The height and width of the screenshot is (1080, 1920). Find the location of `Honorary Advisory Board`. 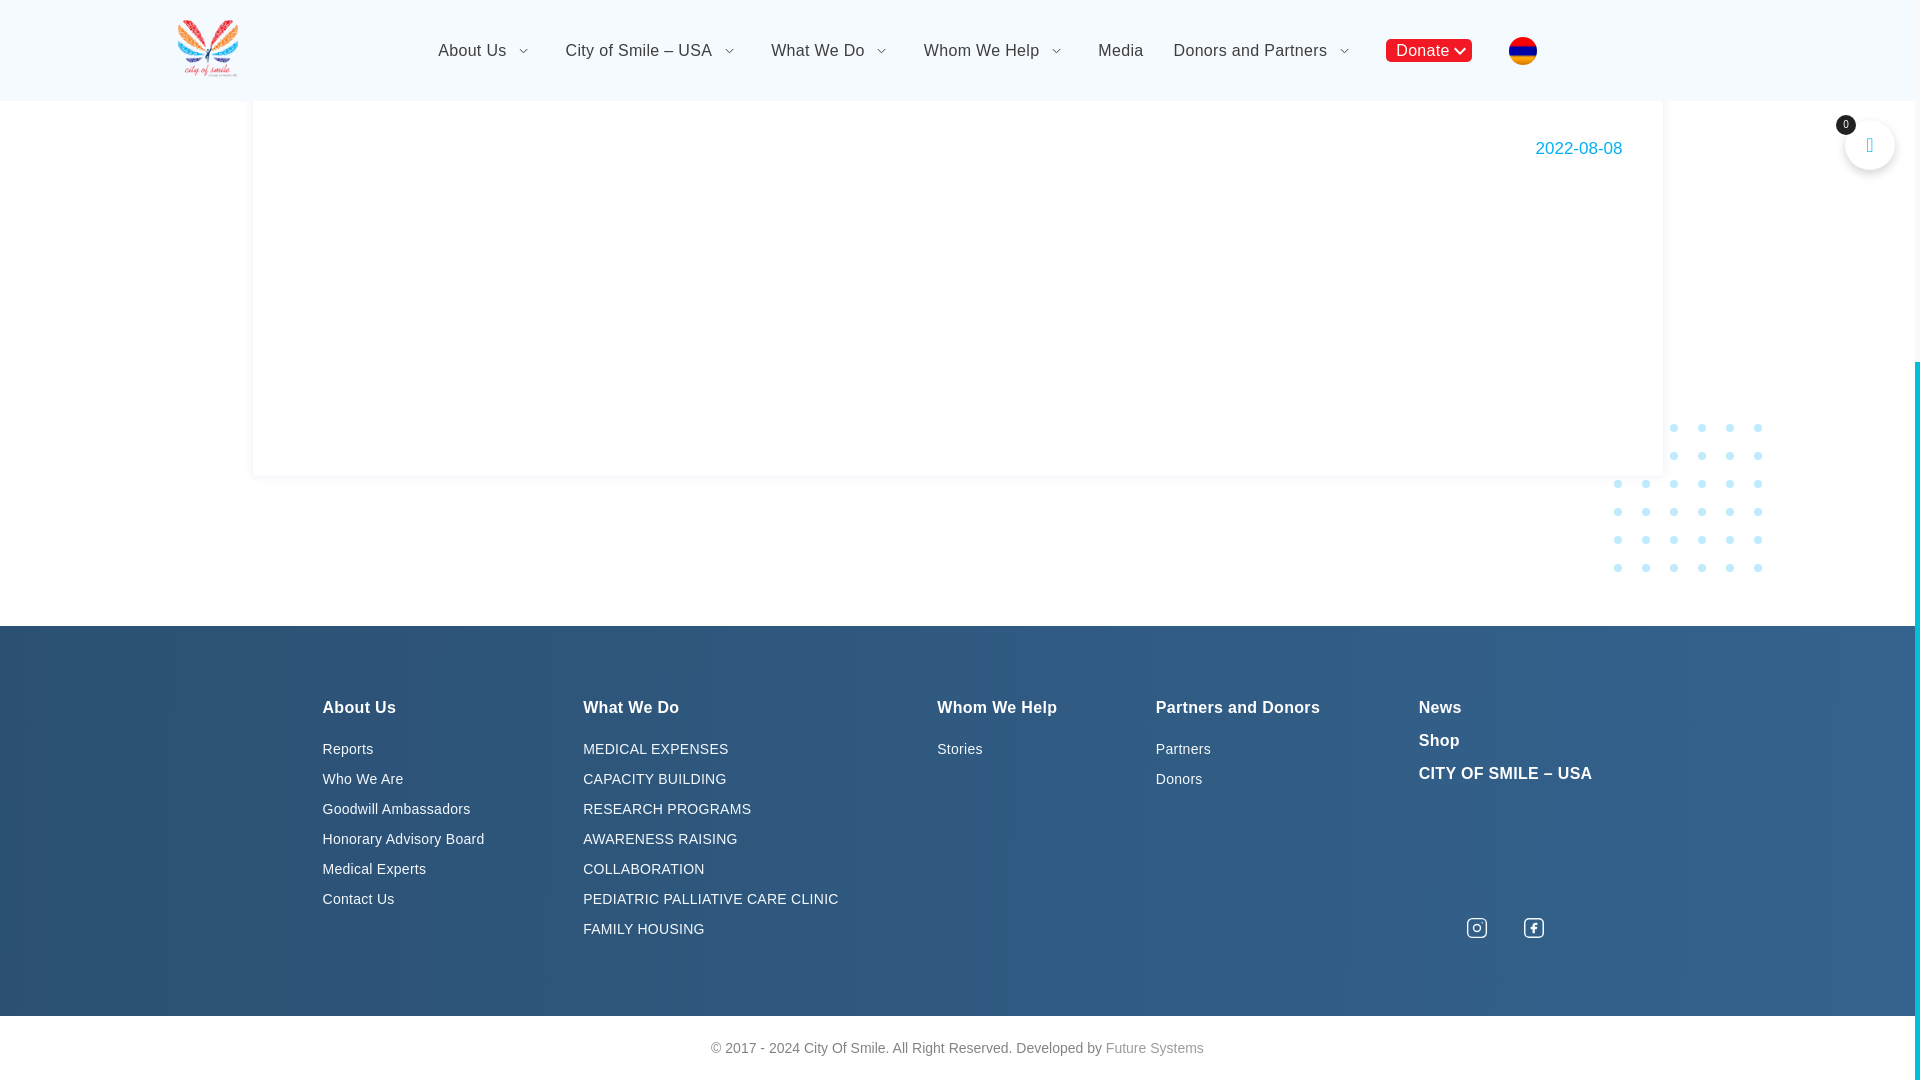

Honorary Advisory Board is located at coordinates (402, 838).